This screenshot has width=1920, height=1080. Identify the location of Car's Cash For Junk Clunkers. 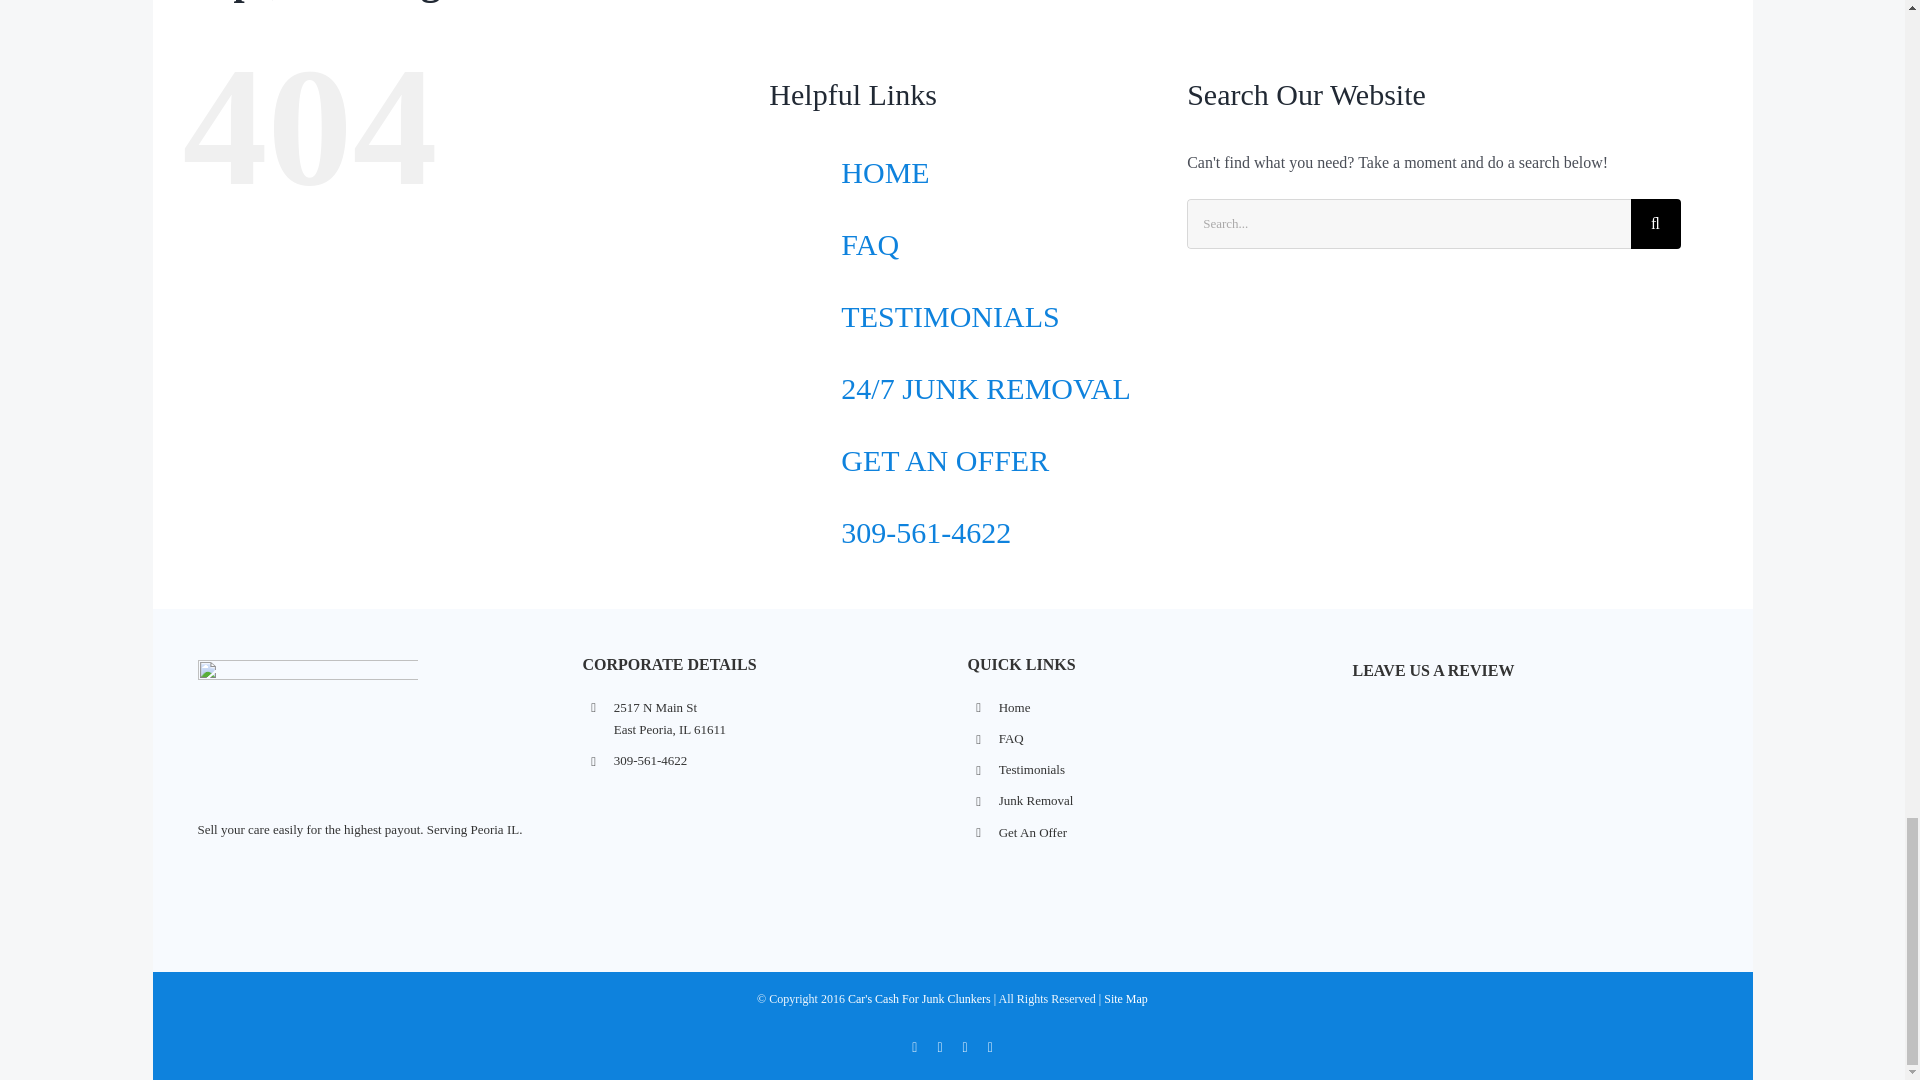
(1160, 800).